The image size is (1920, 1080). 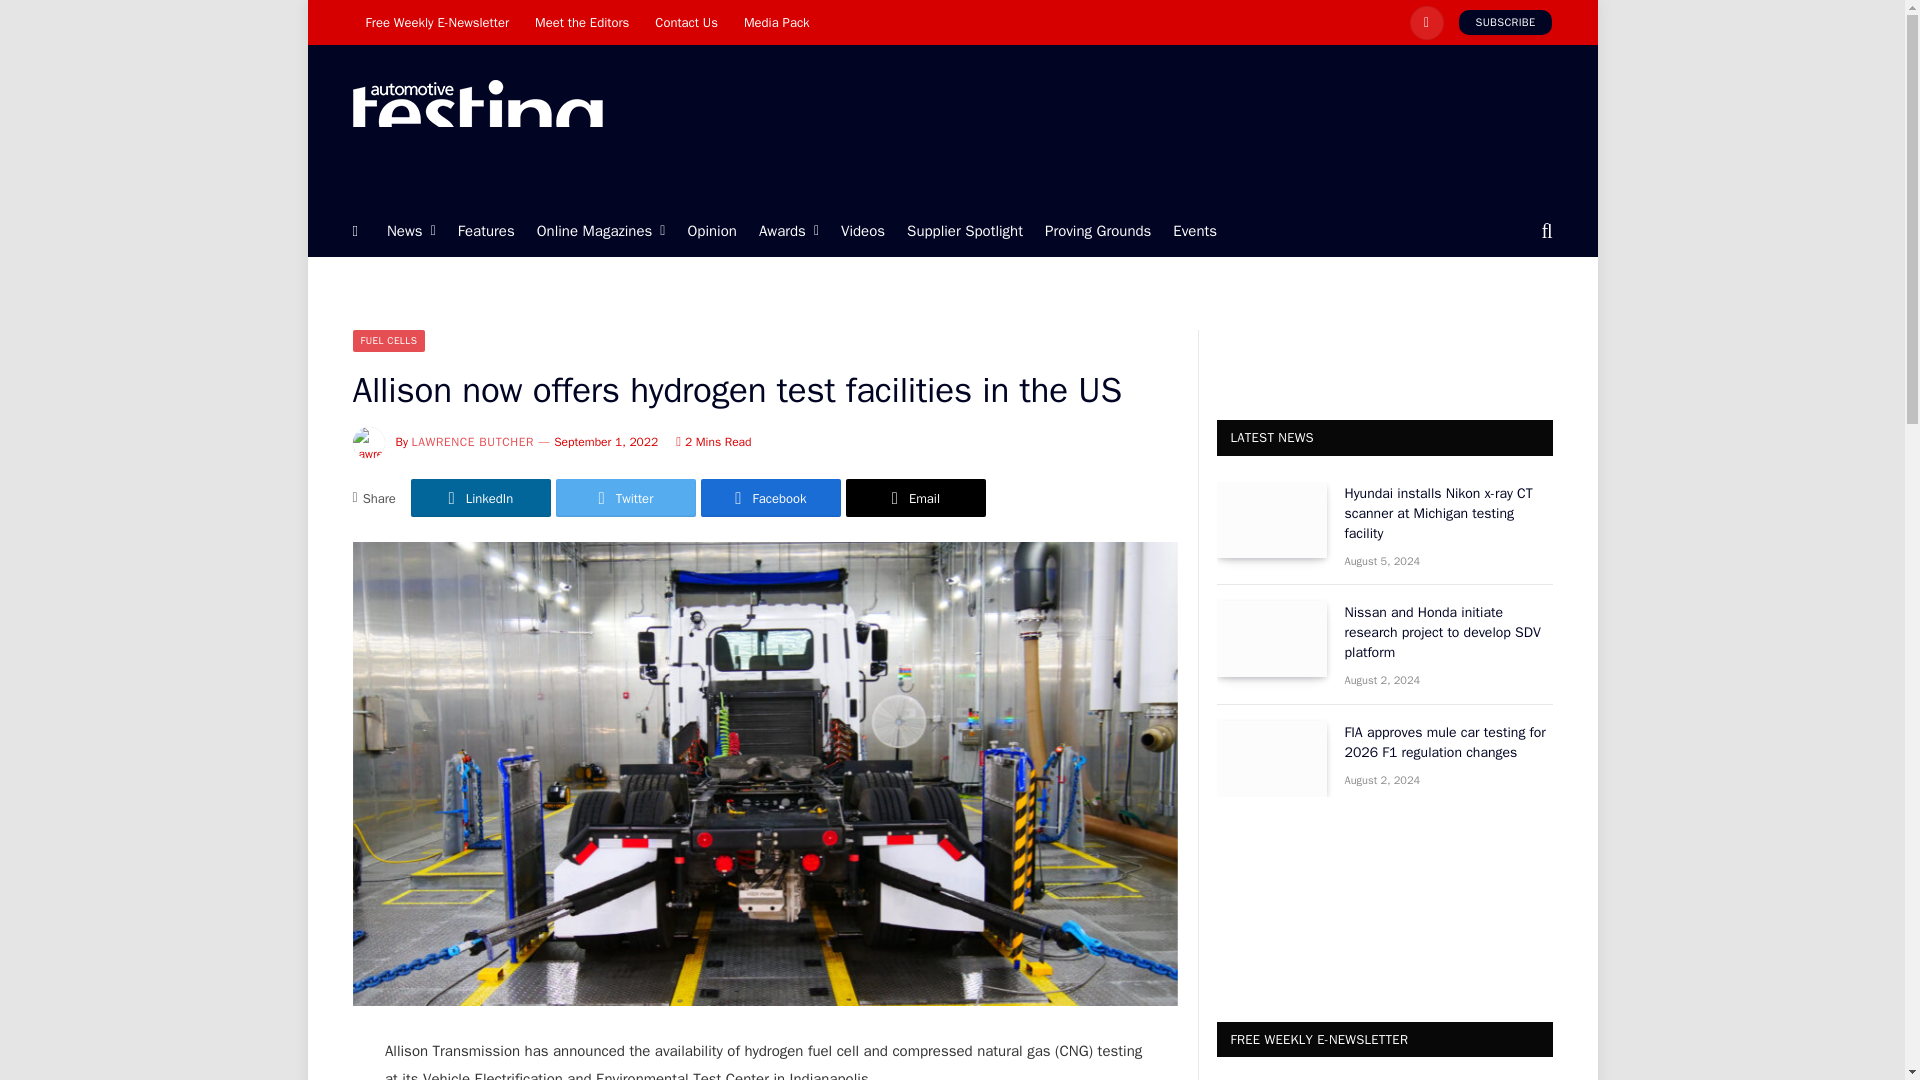 What do you see at coordinates (916, 498) in the screenshot?
I see `Share via Email` at bounding box center [916, 498].